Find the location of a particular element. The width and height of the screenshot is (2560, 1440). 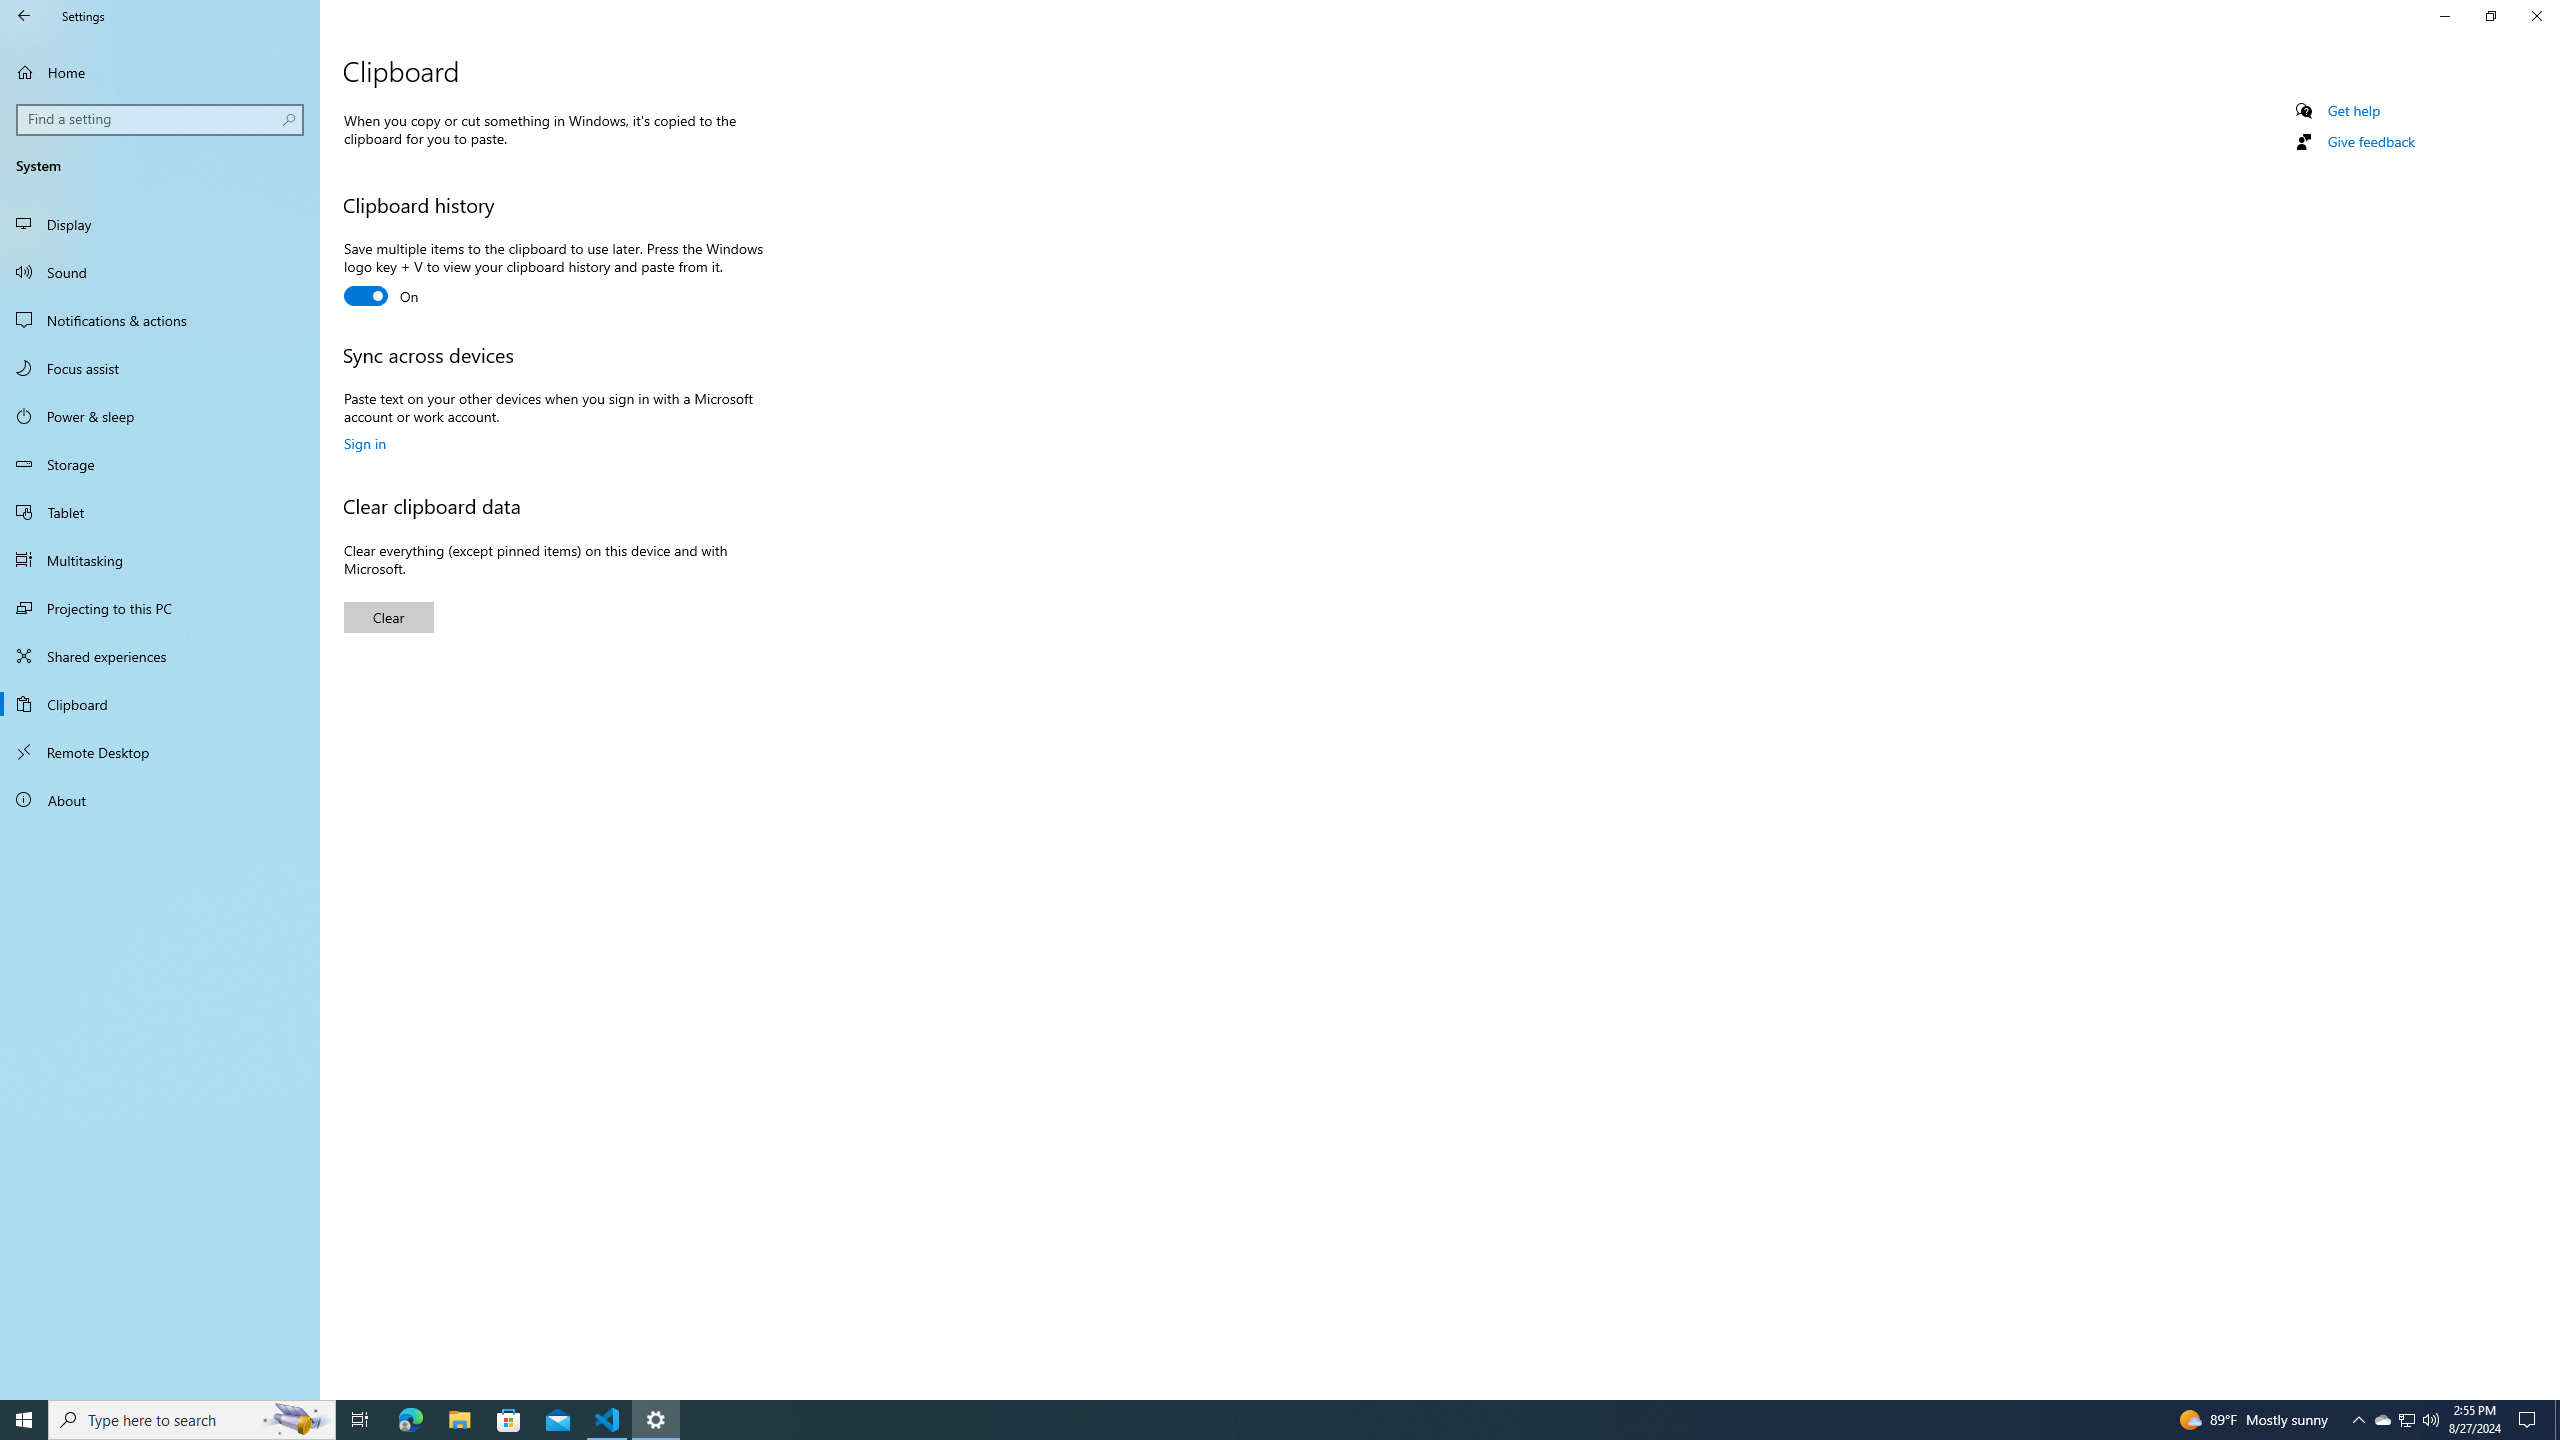

Minimize Settings is located at coordinates (2557, 1420).